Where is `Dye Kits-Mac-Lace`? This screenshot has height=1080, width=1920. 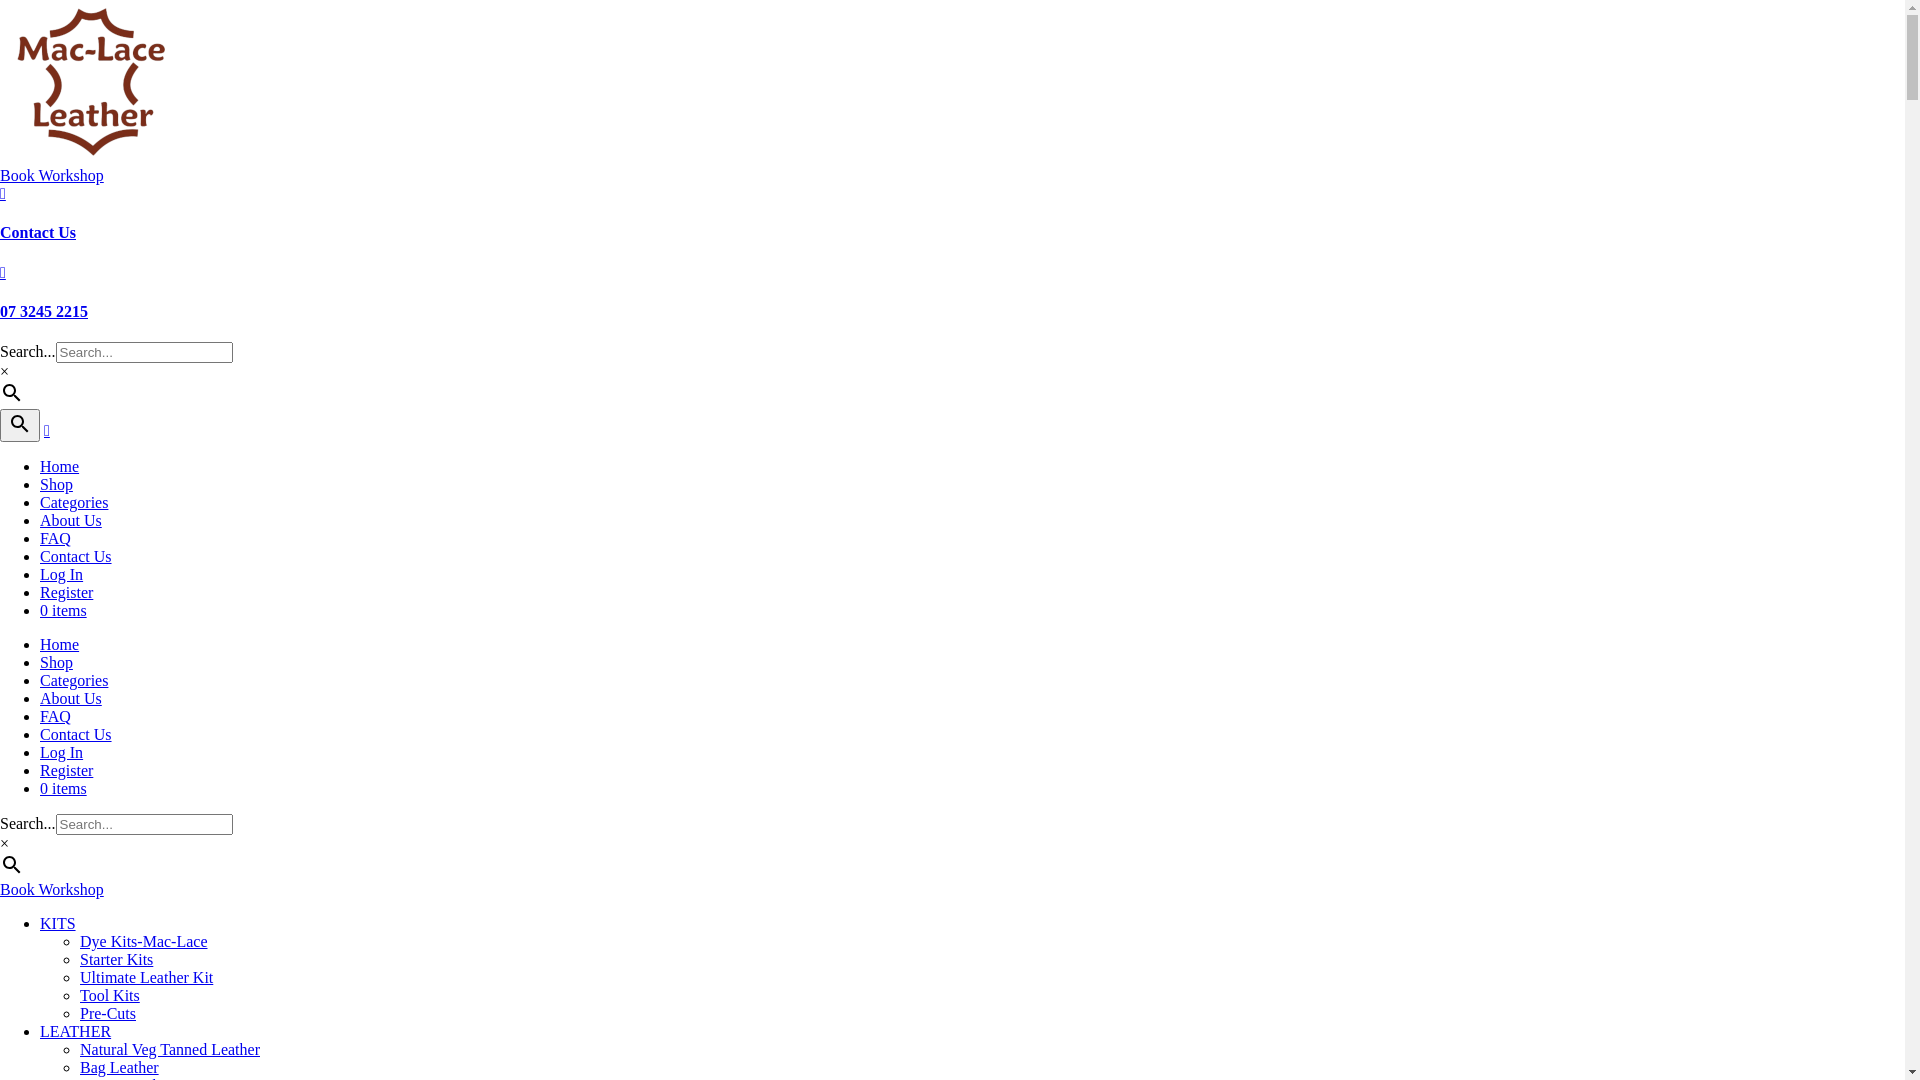 Dye Kits-Mac-Lace is located at coordinates (144, 942).